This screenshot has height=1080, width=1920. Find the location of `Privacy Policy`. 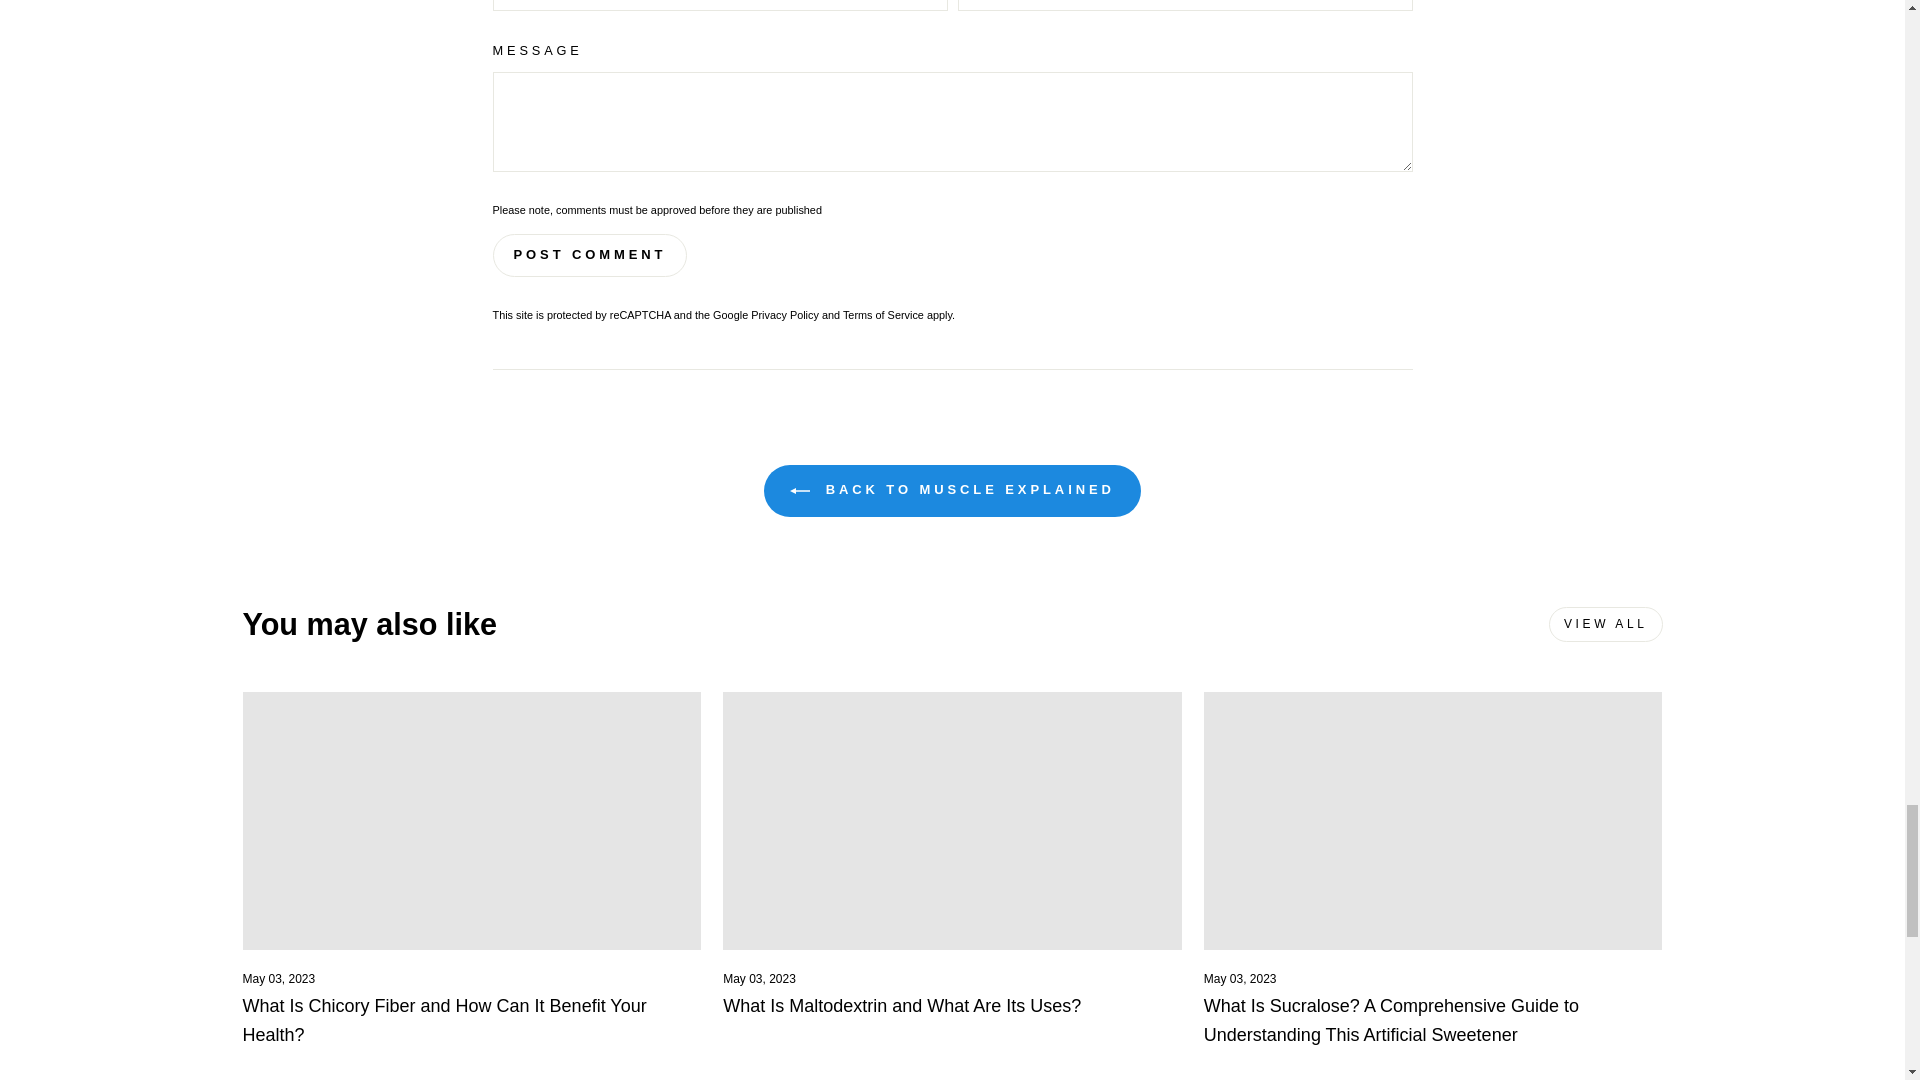

Privacy Policy is located at coordinates (784, 314).